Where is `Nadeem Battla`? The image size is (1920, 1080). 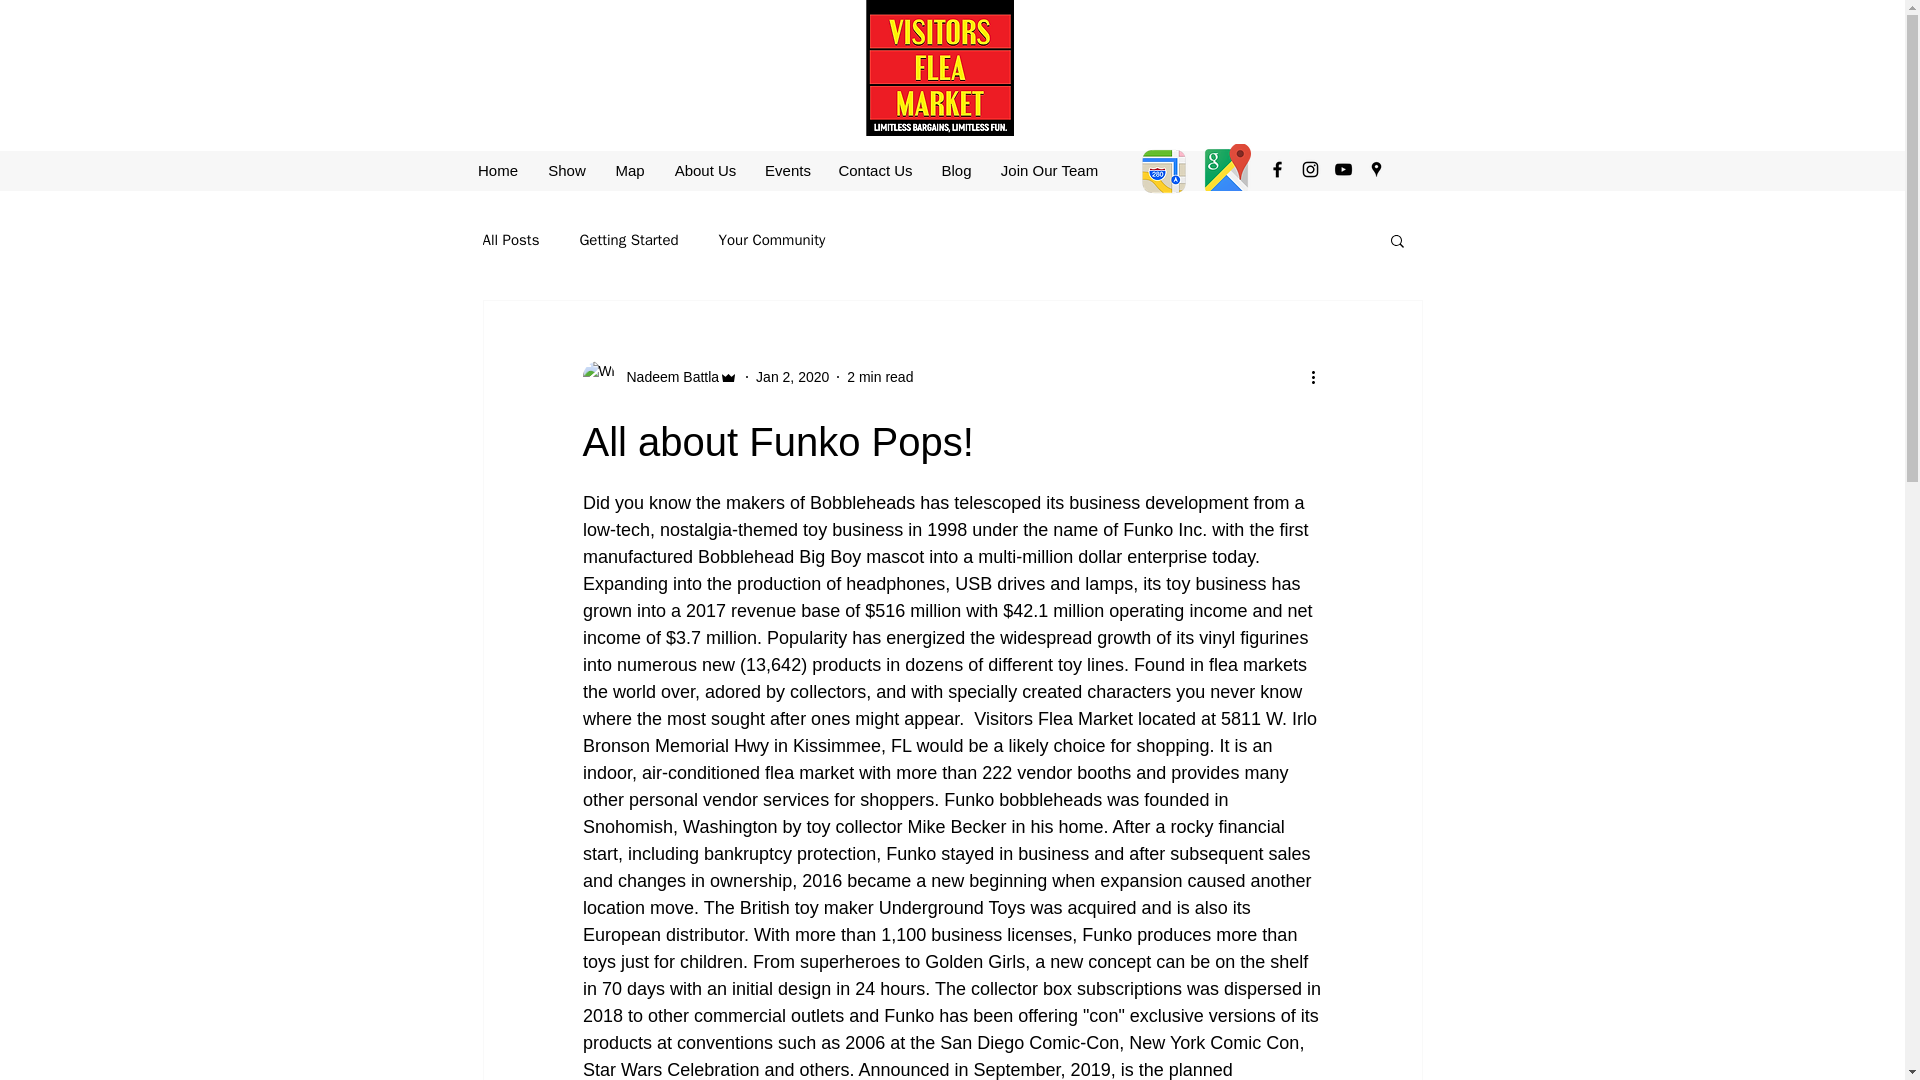 Nadeem Battla is located at coordinates (659, 376).